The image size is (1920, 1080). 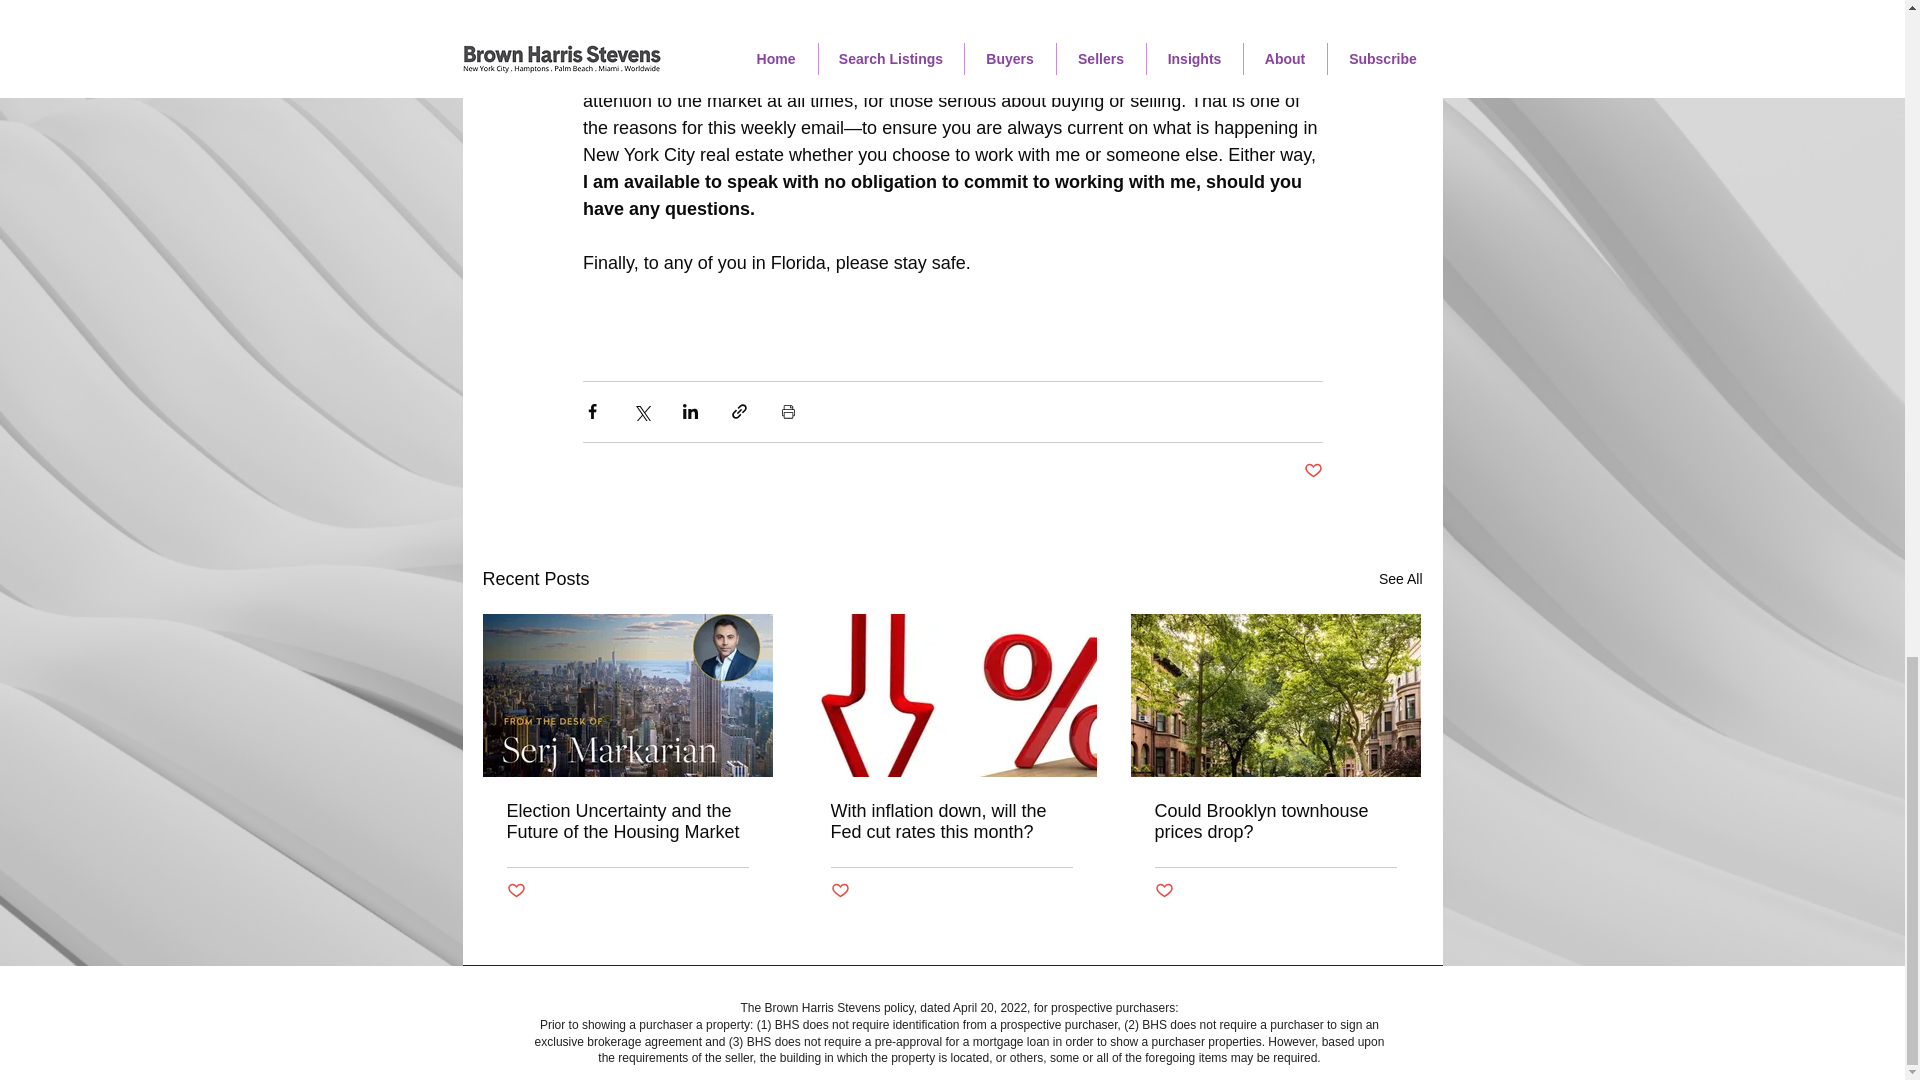 I want to click on See All, so click(x=1400, y=579).